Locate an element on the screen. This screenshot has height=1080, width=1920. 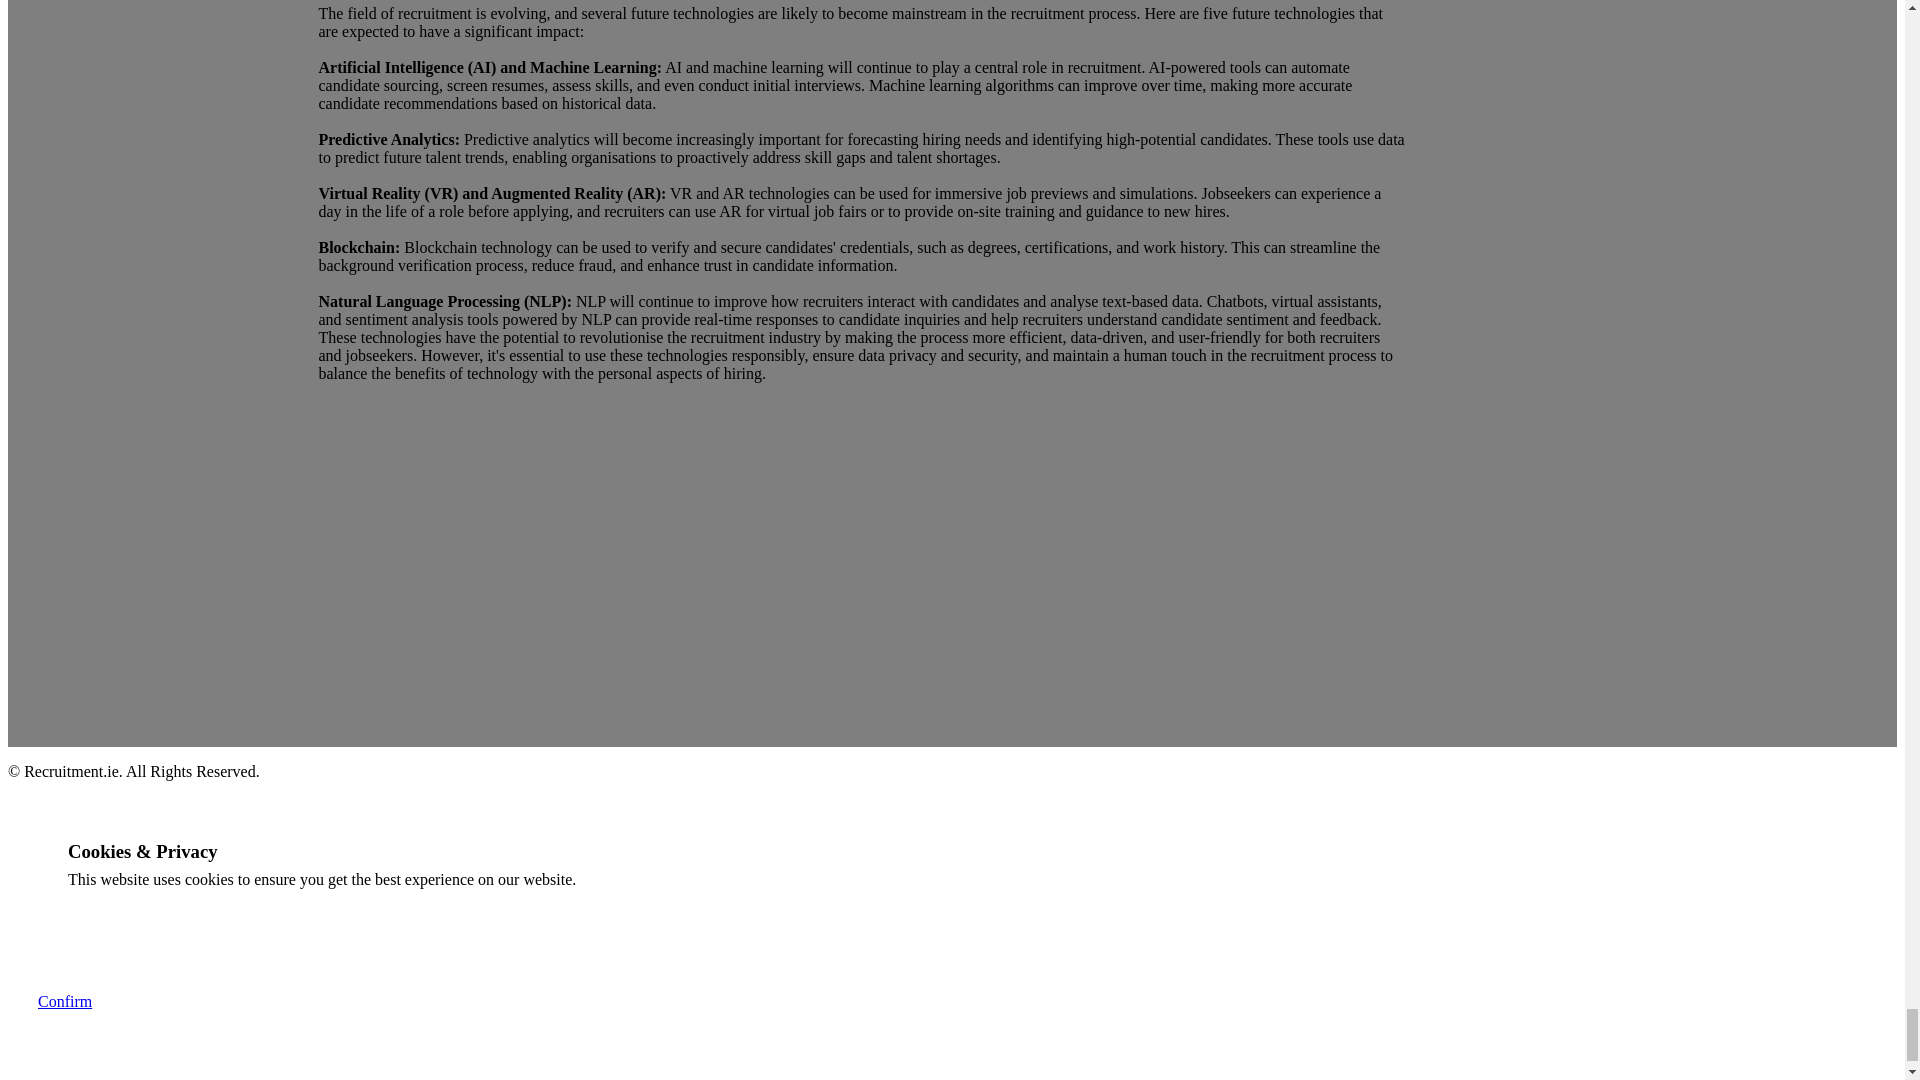
Confirm is located at coordinates (65, 1000).